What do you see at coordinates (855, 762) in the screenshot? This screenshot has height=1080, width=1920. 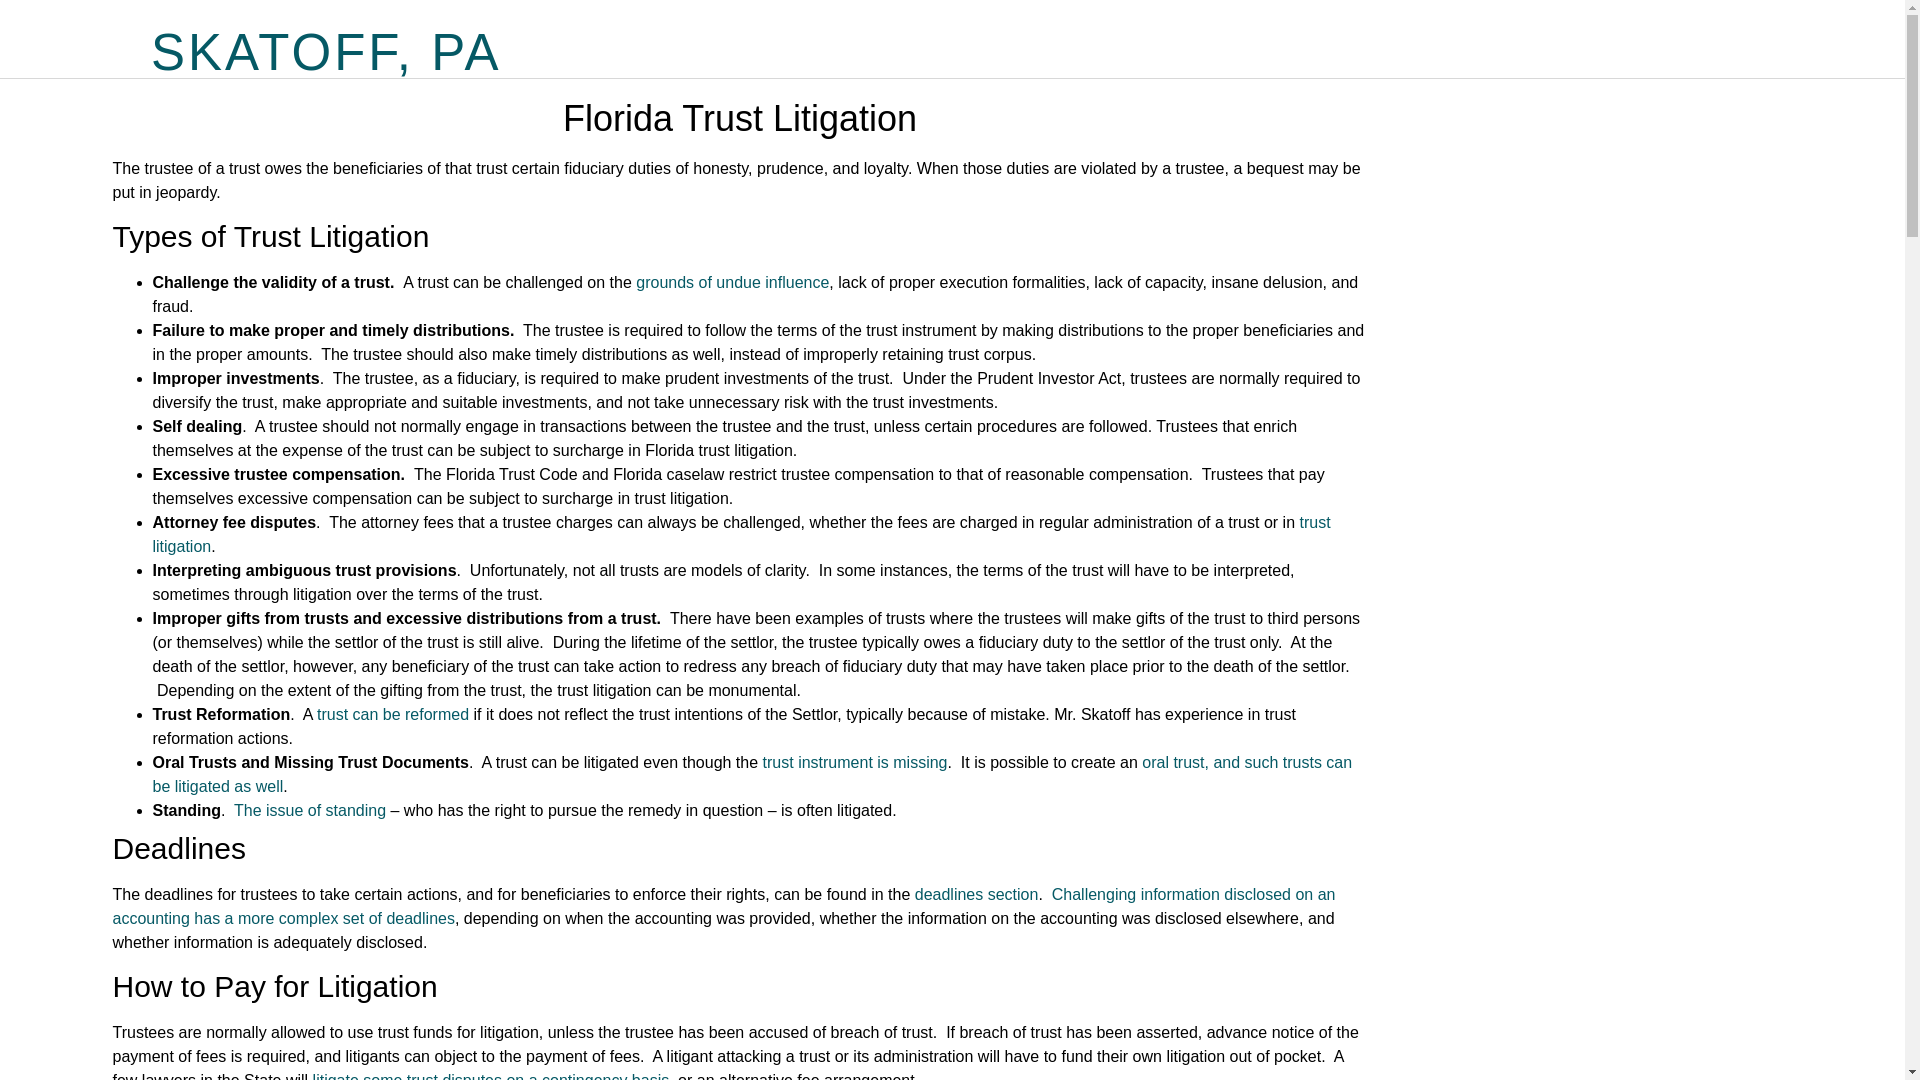 I see `trust instrument is missing` at bounding box center [855, 762].